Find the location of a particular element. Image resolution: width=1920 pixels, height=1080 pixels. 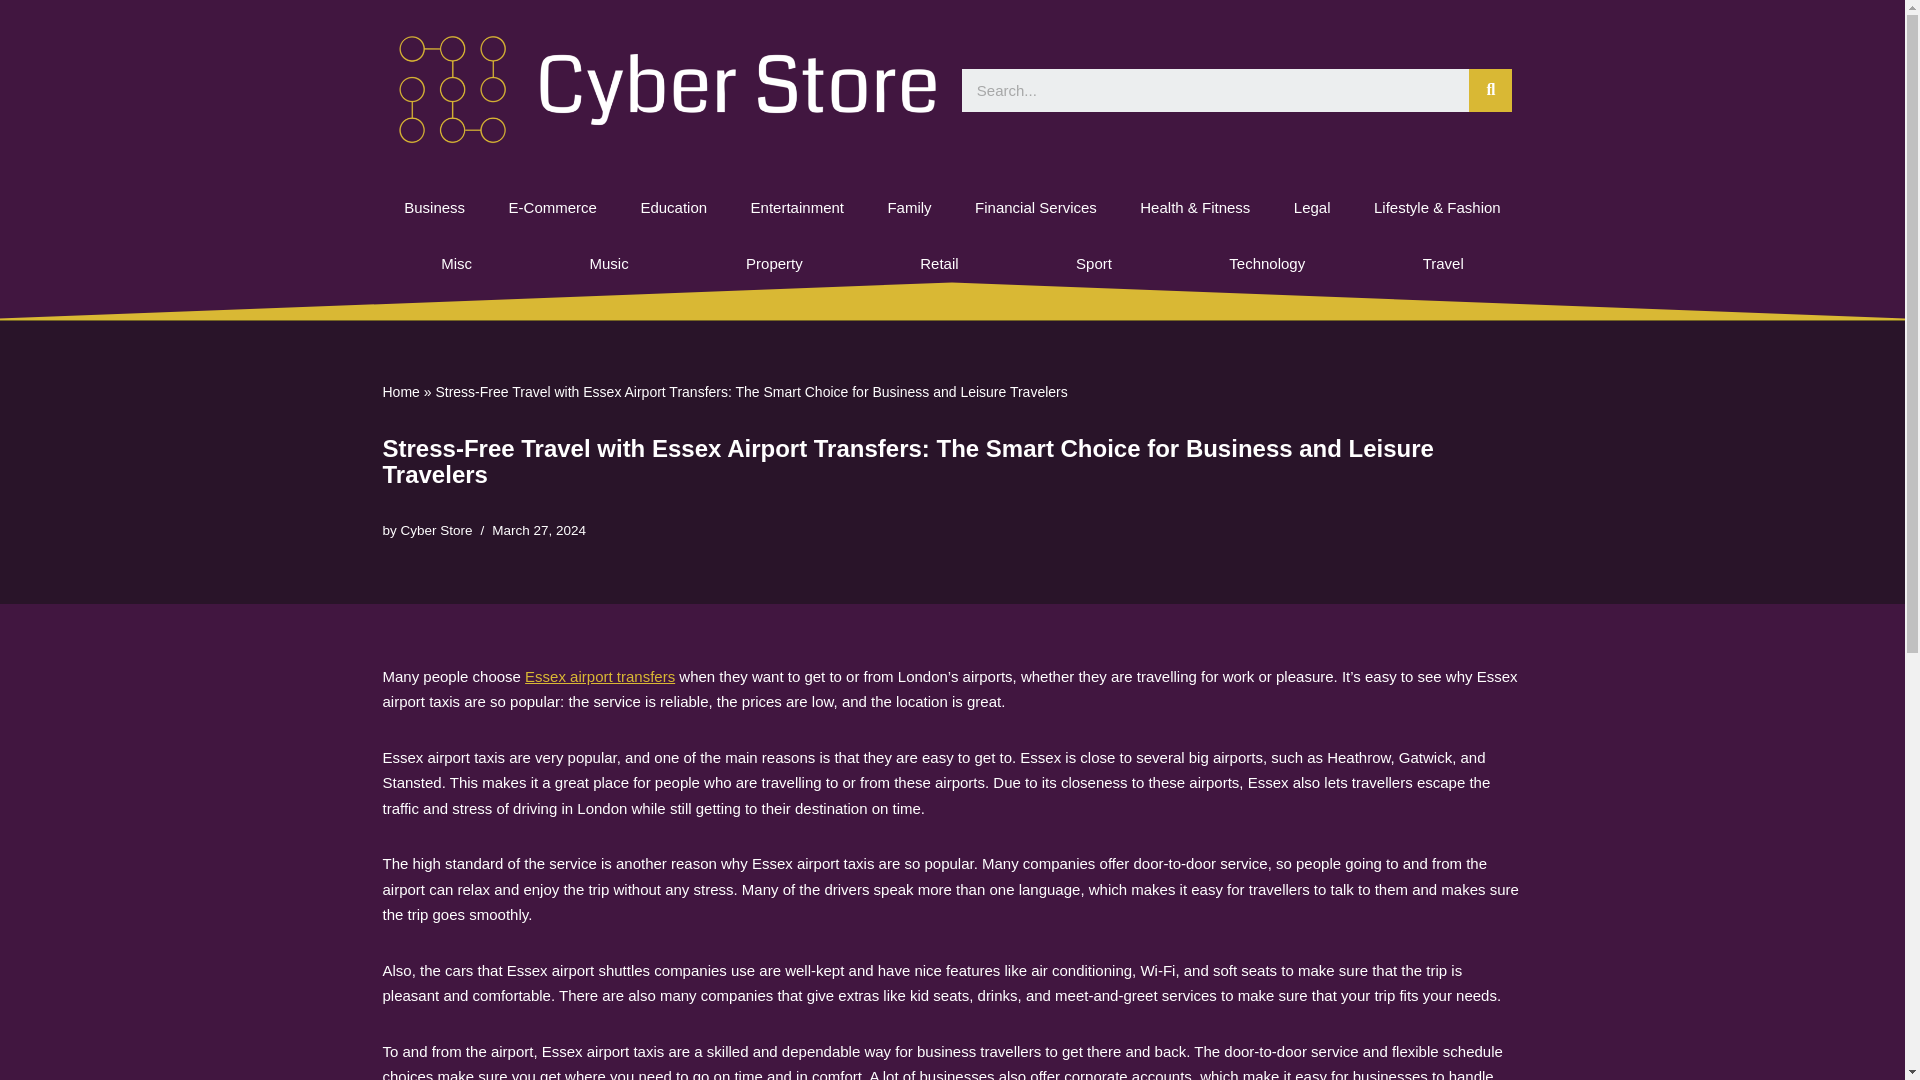

Legal is located at coordinates (1311, 208).